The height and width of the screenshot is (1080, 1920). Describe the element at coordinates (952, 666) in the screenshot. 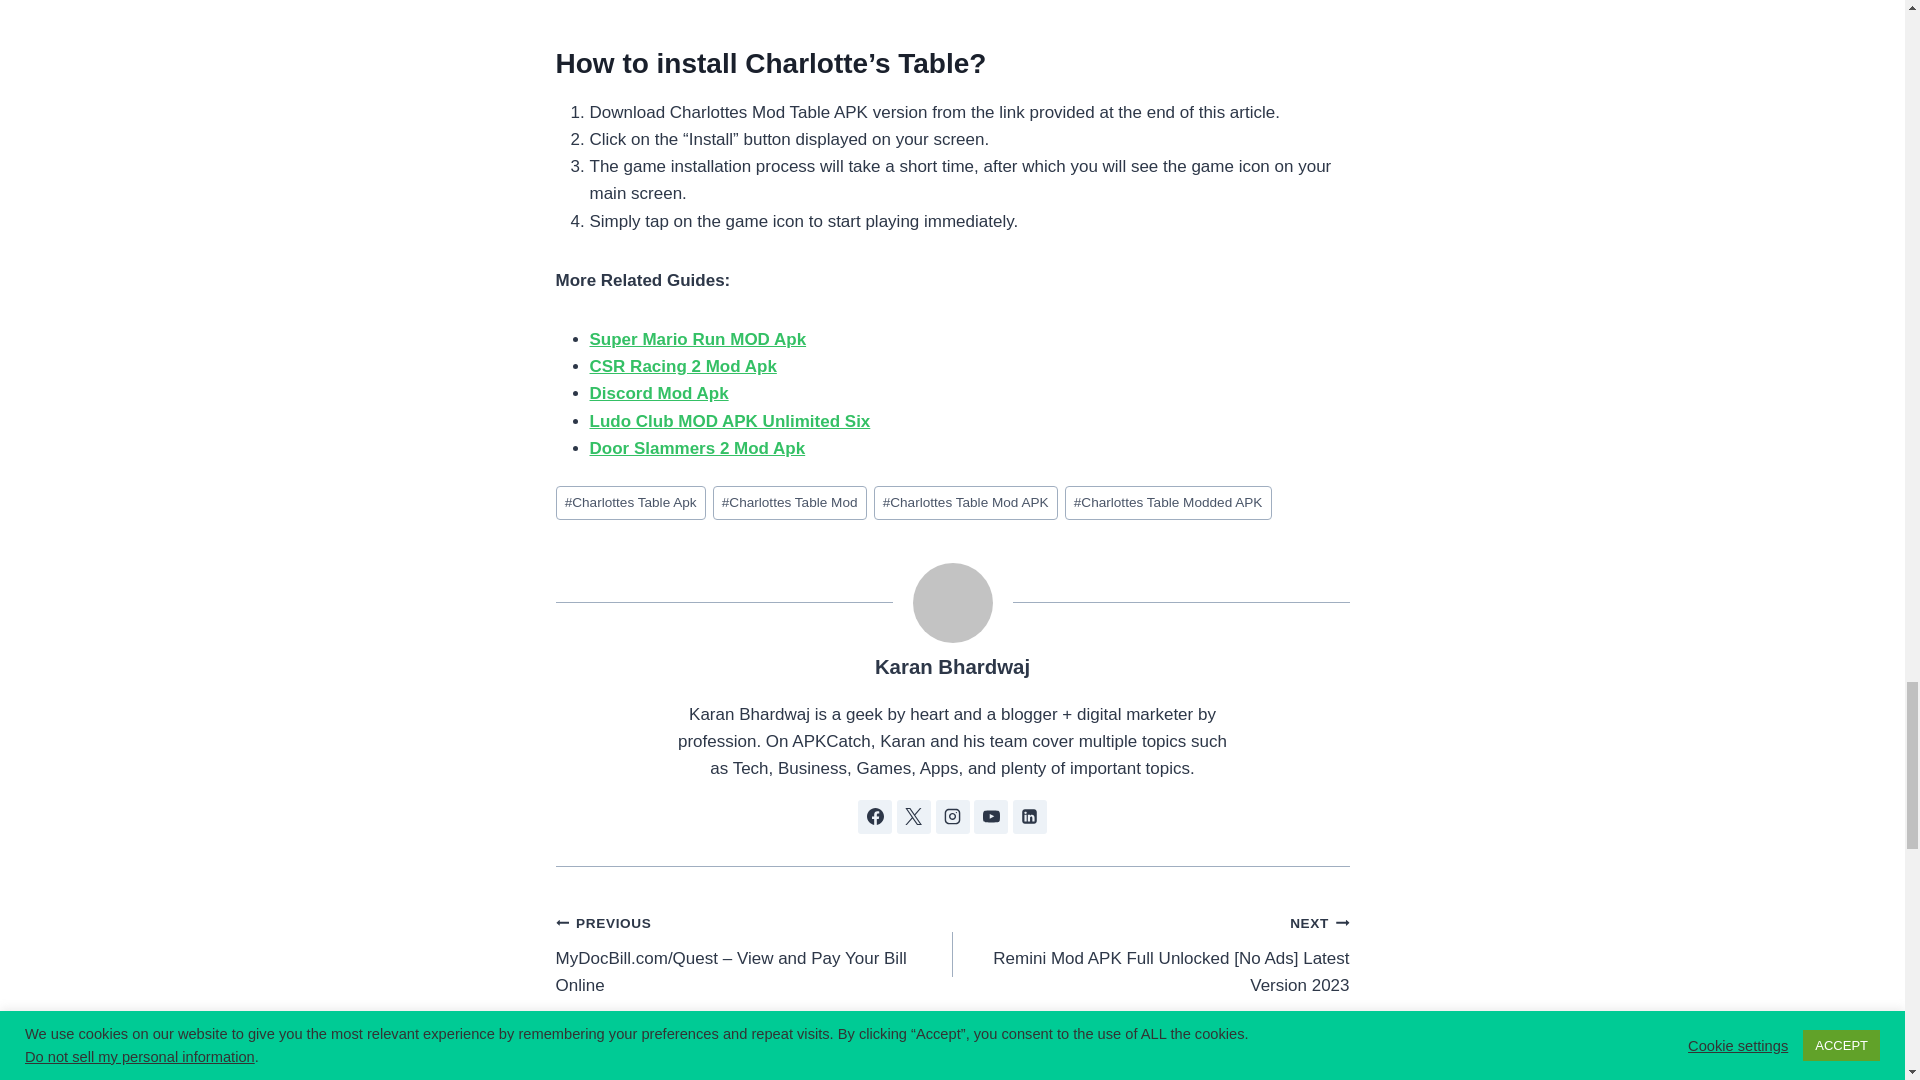

I see `Karan Bhardwaj` at that location.